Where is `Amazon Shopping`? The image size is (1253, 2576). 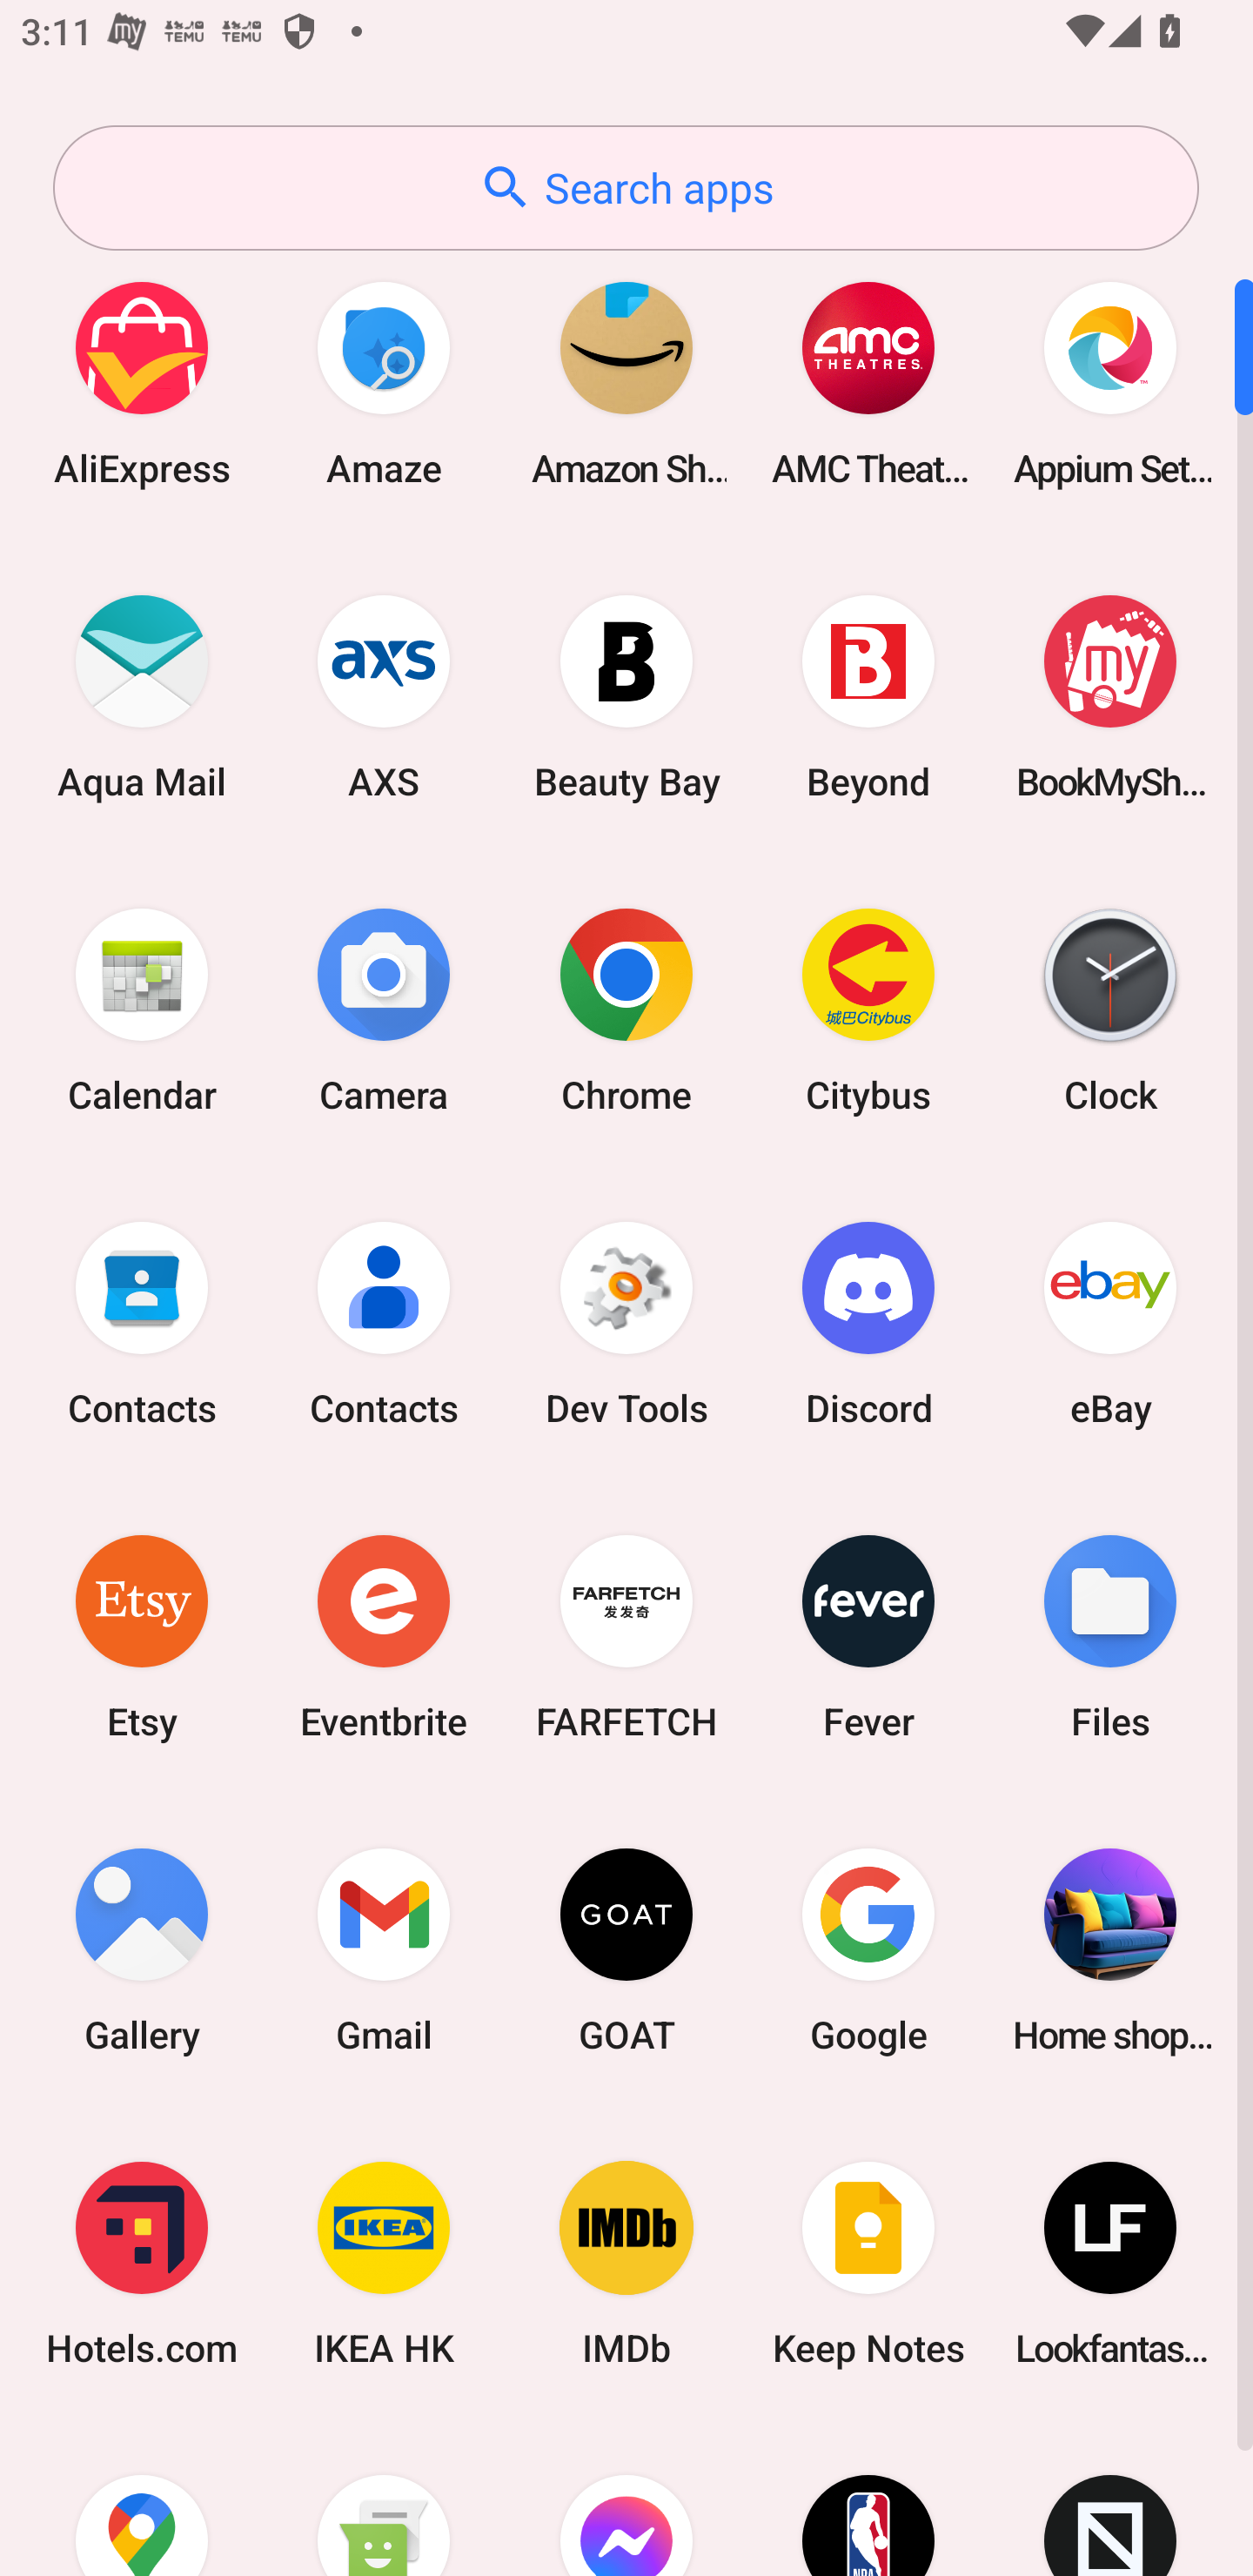 Amazon Shopping is located at coordinates (626, 383).